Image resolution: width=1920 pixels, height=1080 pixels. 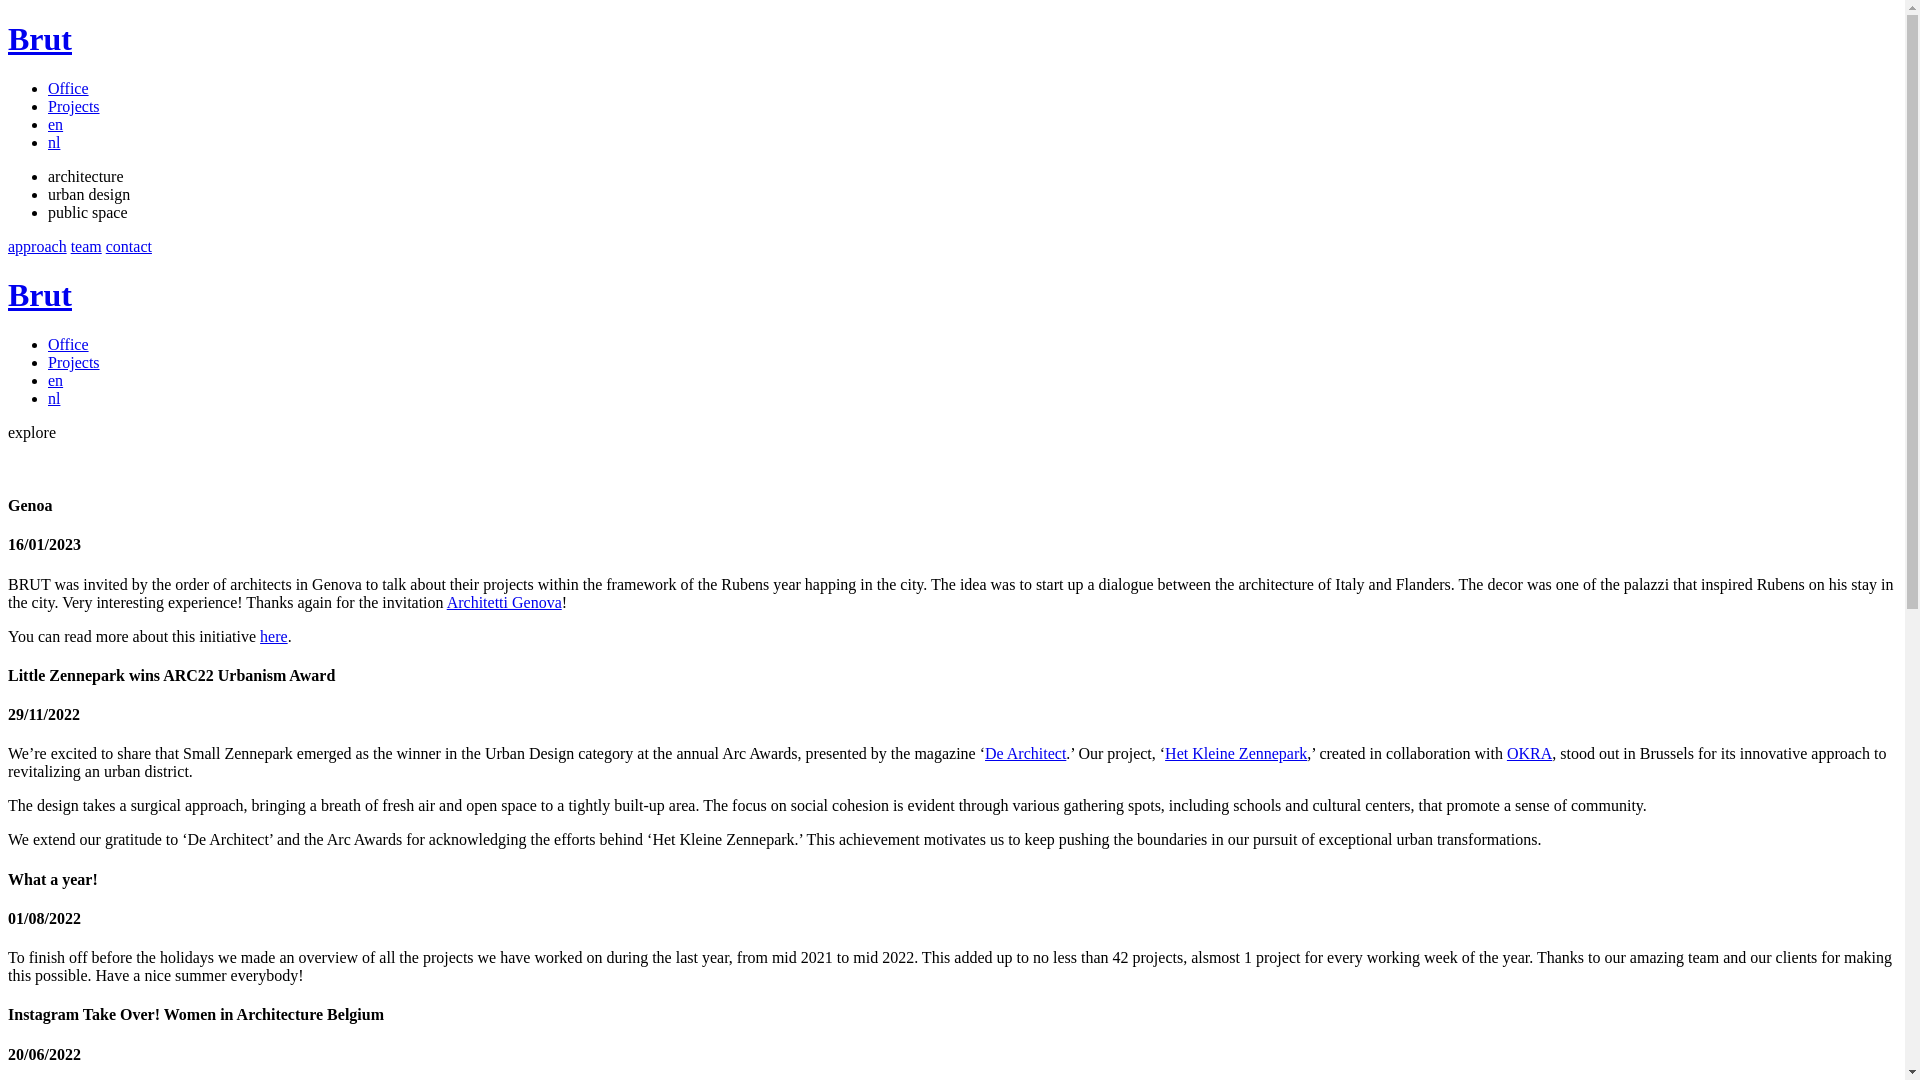 What do you see at coordinates (54, 399) in the screenshot?
I see `nl` at bounding box center [54, 399].